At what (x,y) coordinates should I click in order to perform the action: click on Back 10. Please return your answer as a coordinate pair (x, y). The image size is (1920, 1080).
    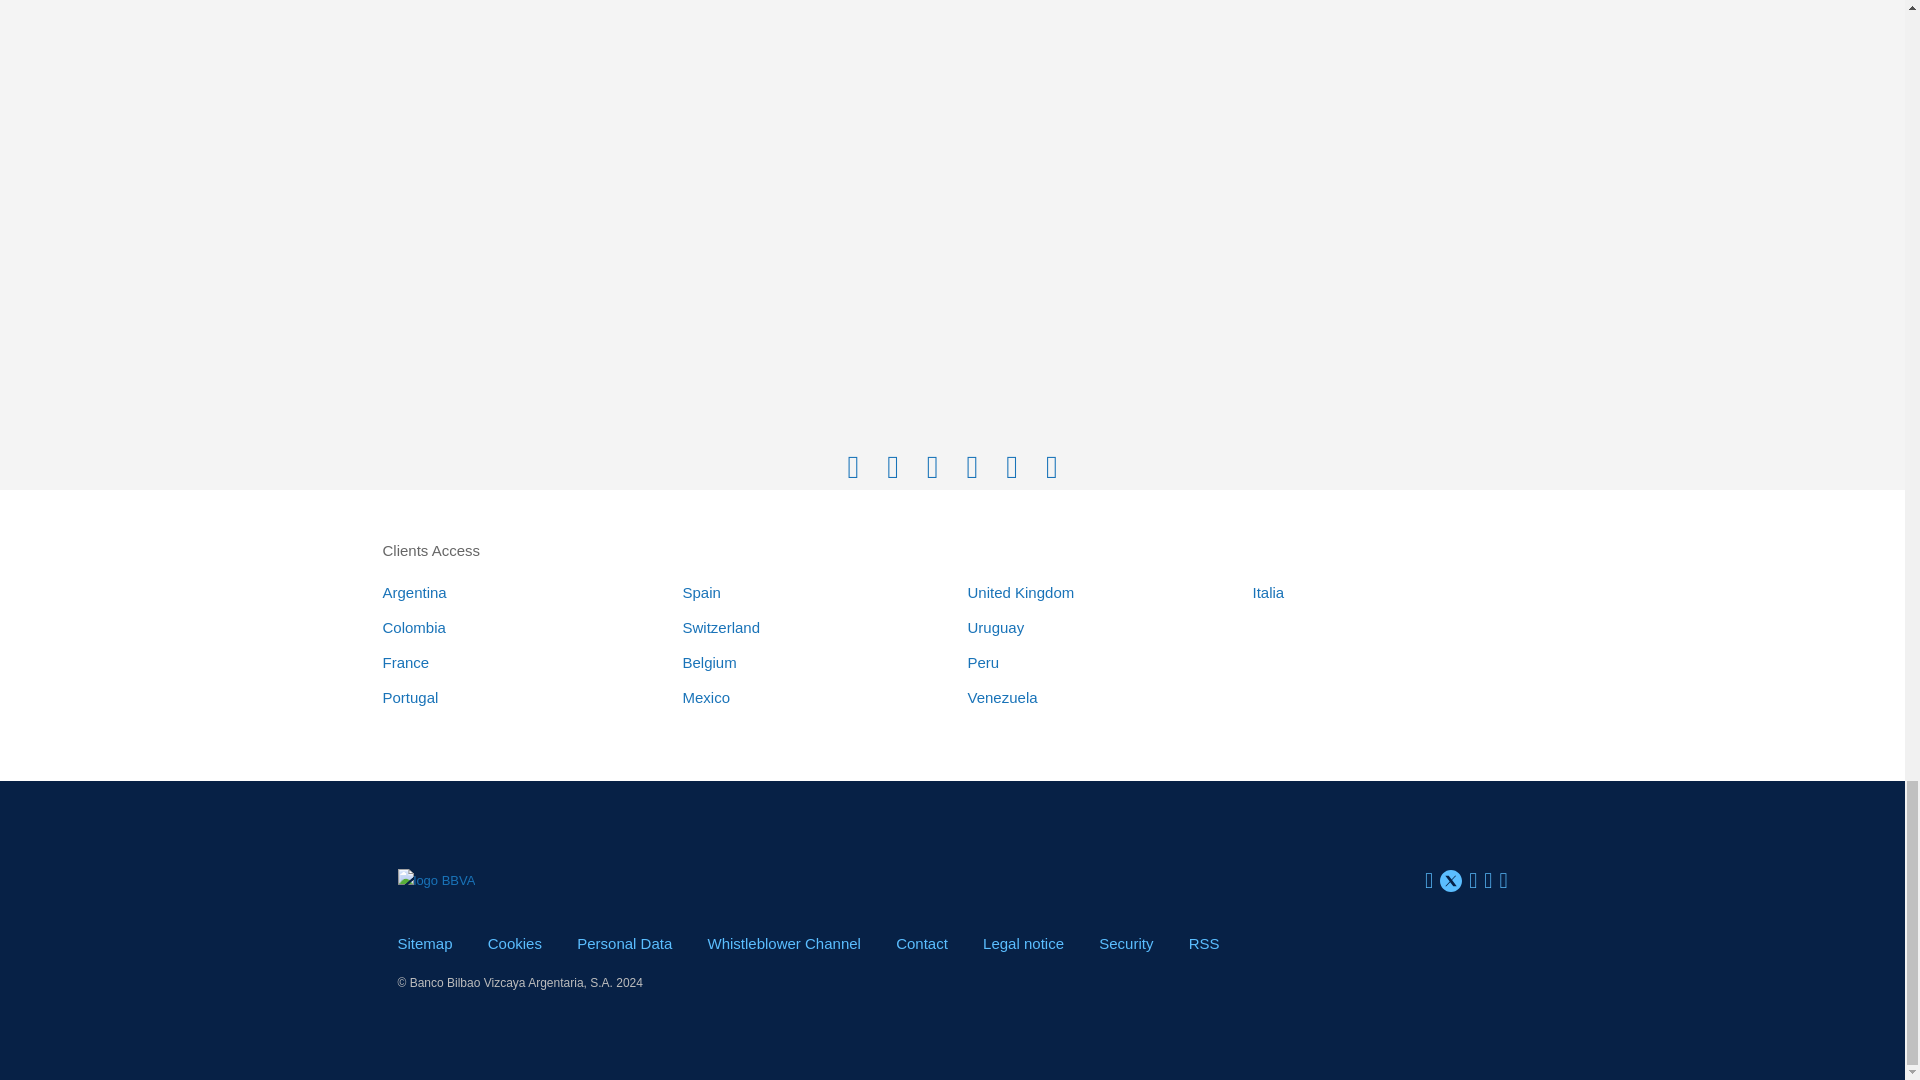
    Looking at the image, I should click on (893, 468).